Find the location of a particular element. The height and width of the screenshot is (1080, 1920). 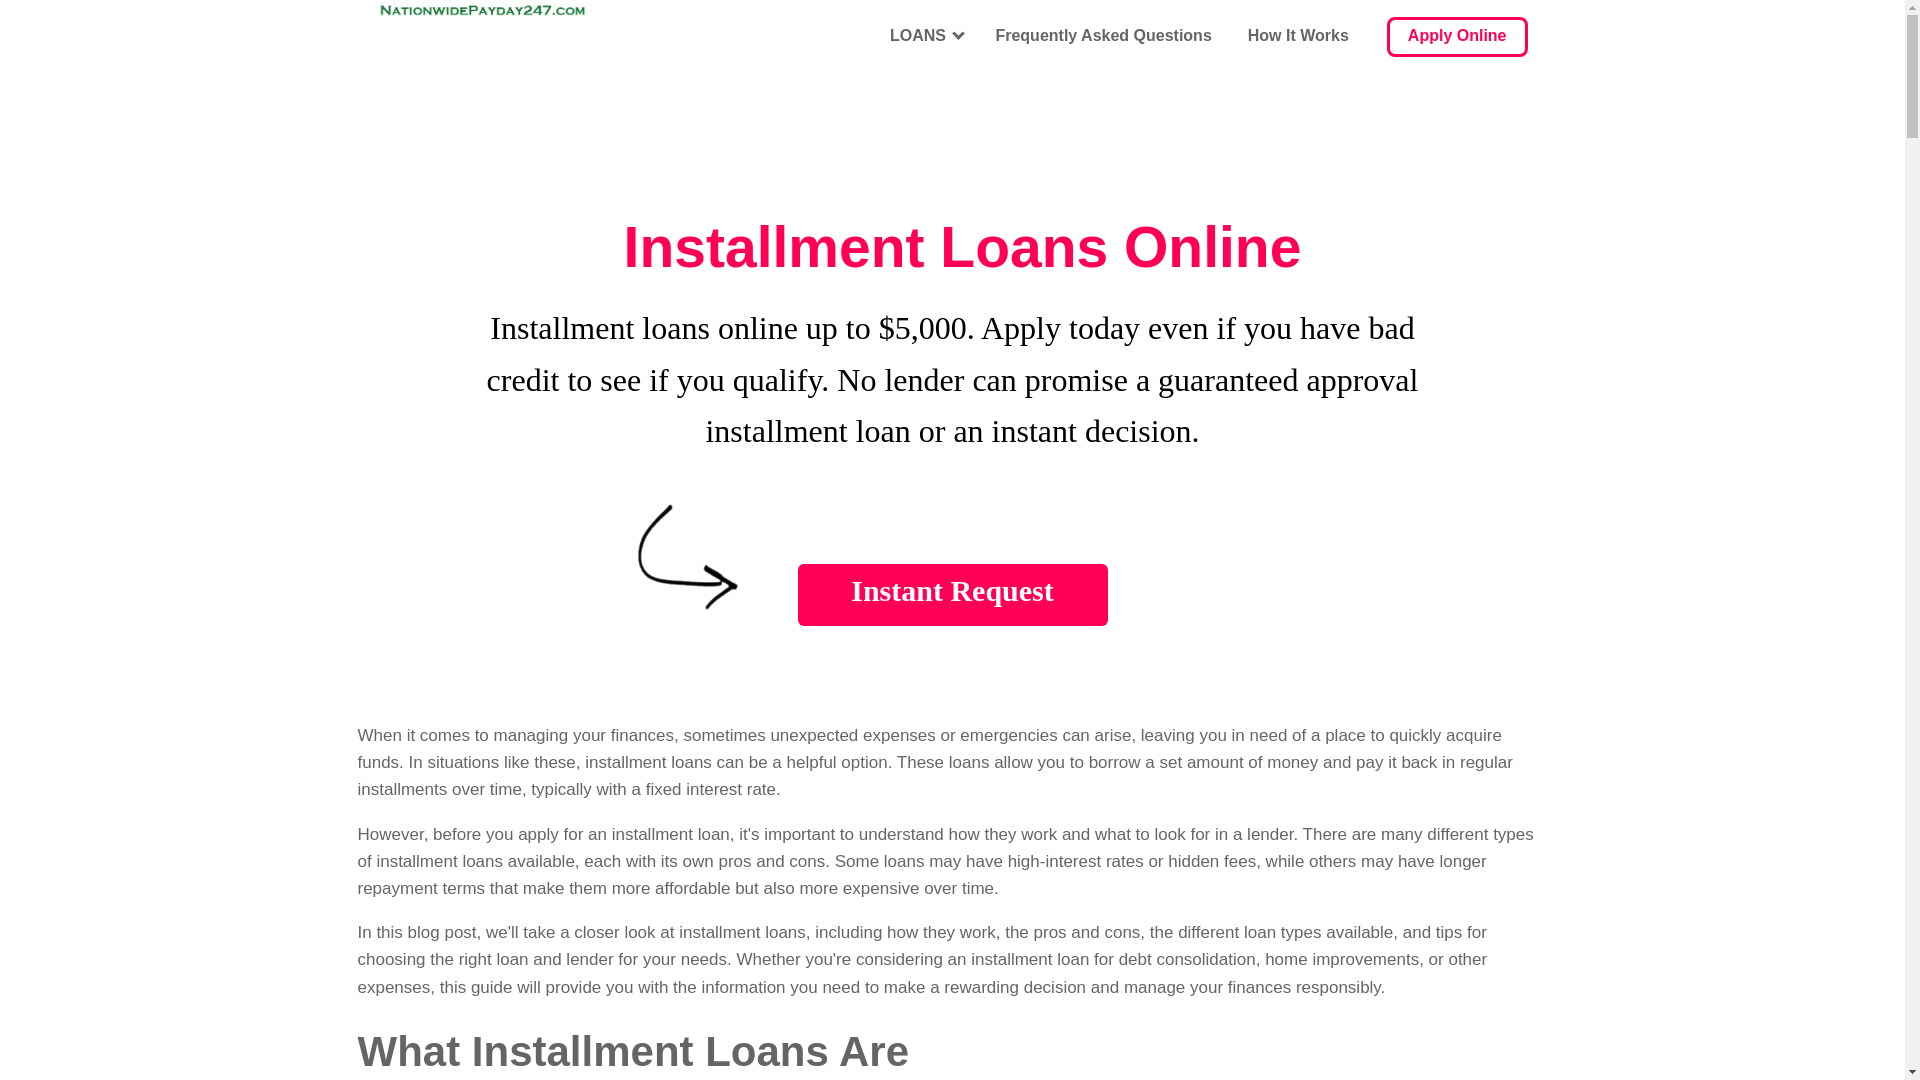

LOANS is located at coordinates (924, 37).